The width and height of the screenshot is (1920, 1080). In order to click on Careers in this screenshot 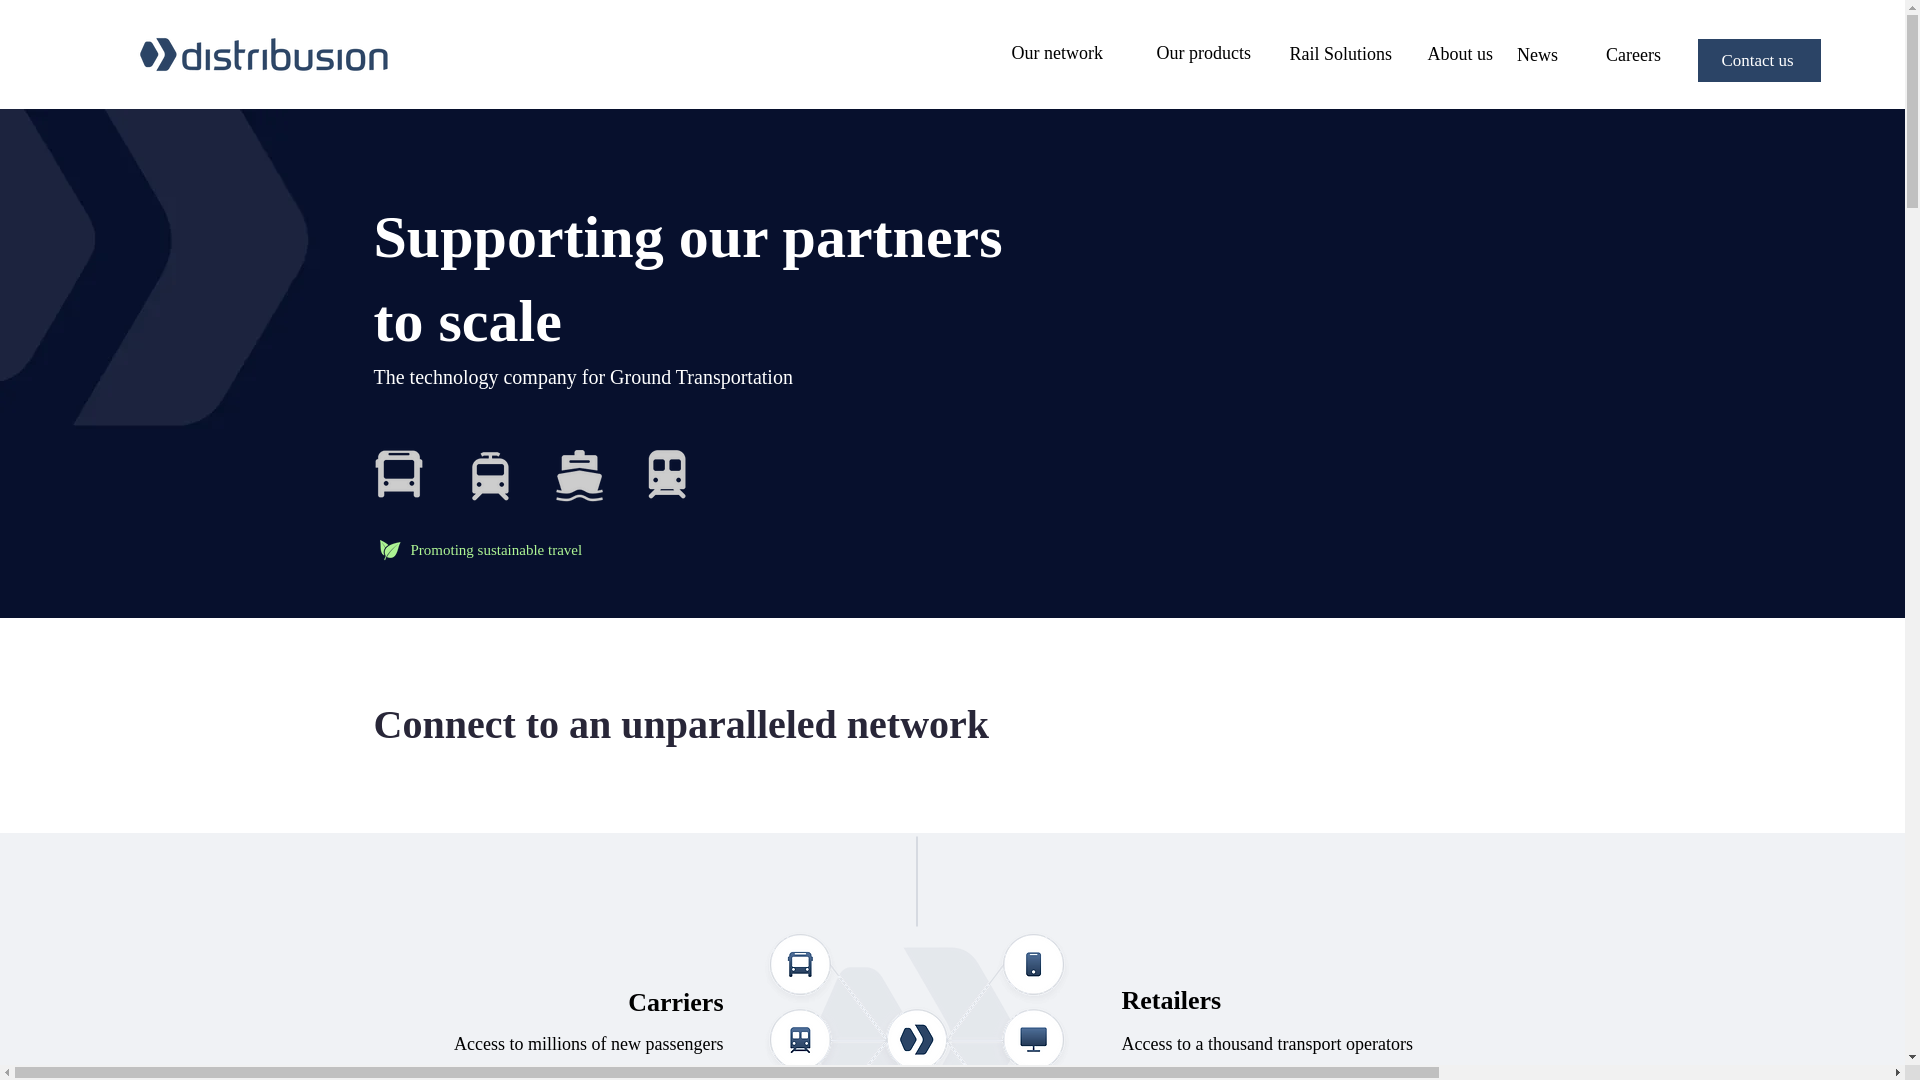, I will do `click(1632, 54)`.